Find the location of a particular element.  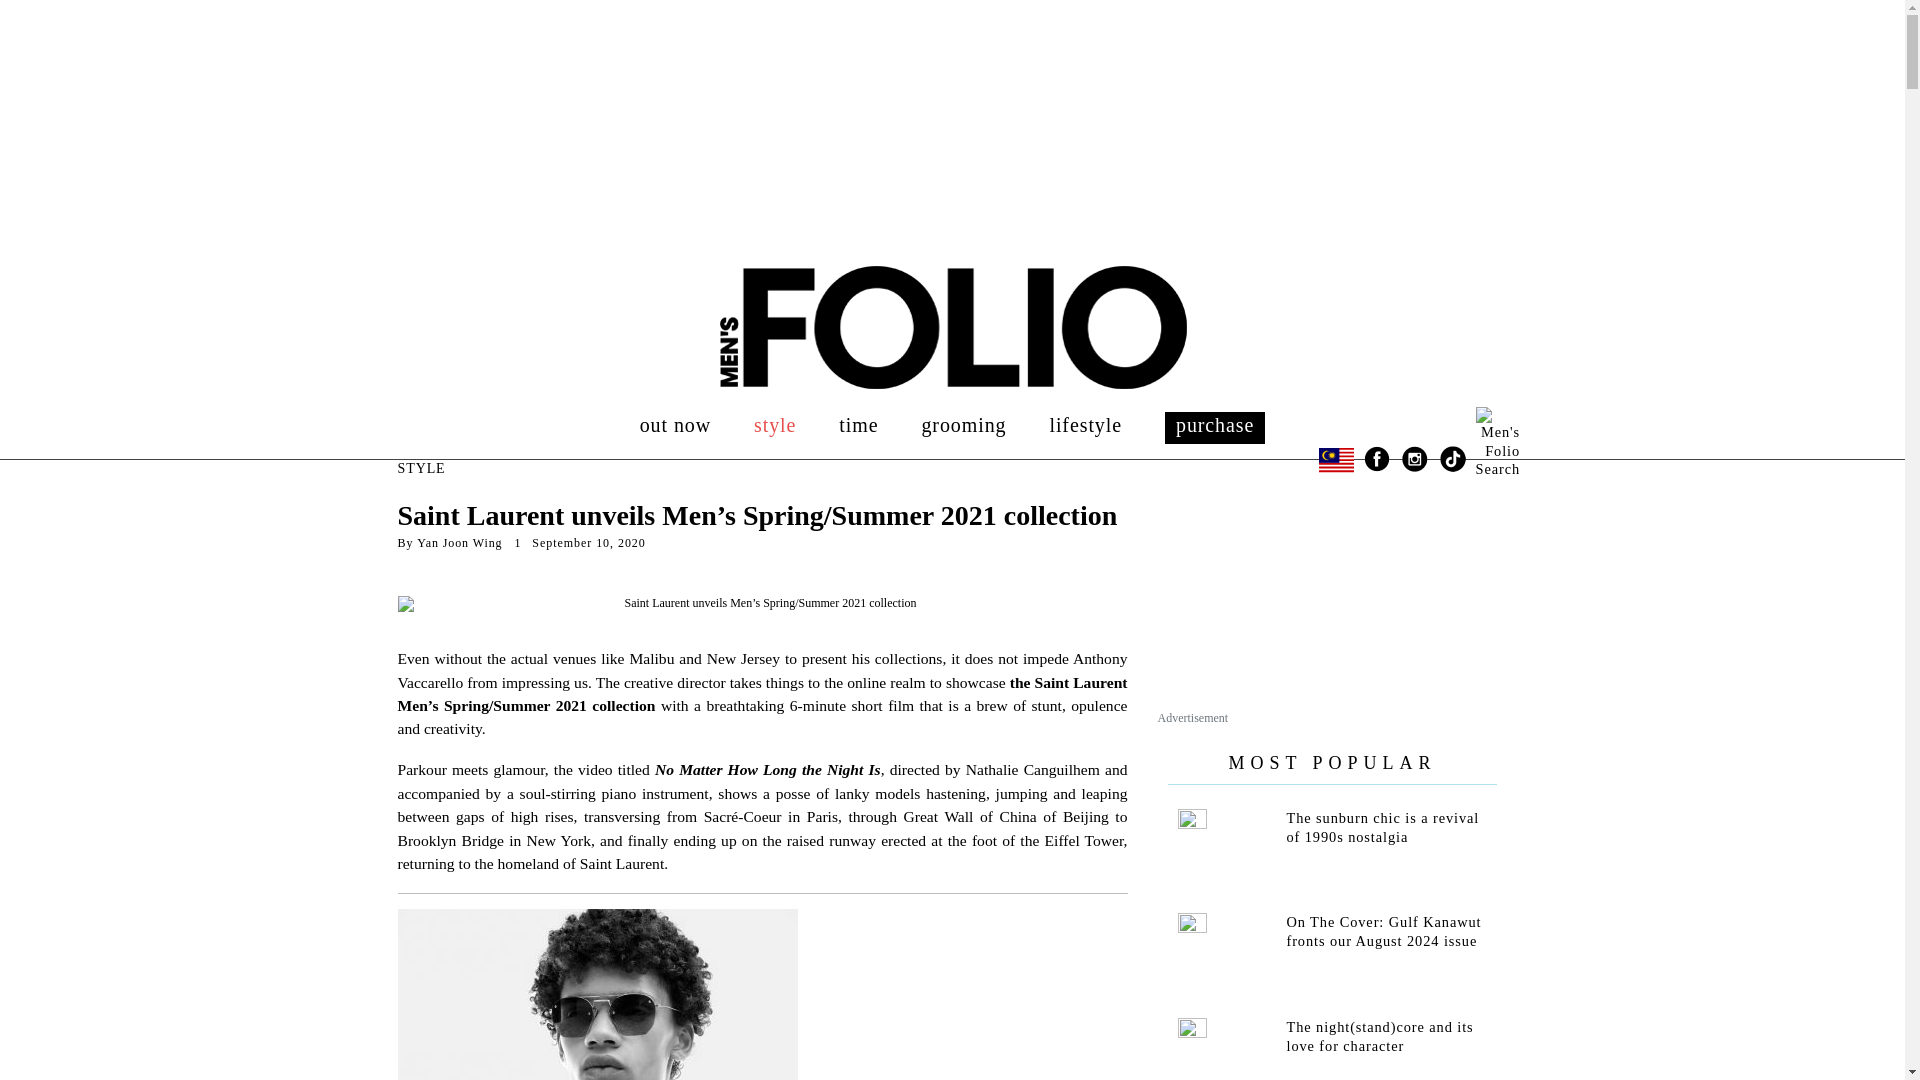

Men's Folio Malaysia - Latest in Men's Fashion and Lifestyle is located at coordinates (953, 327).